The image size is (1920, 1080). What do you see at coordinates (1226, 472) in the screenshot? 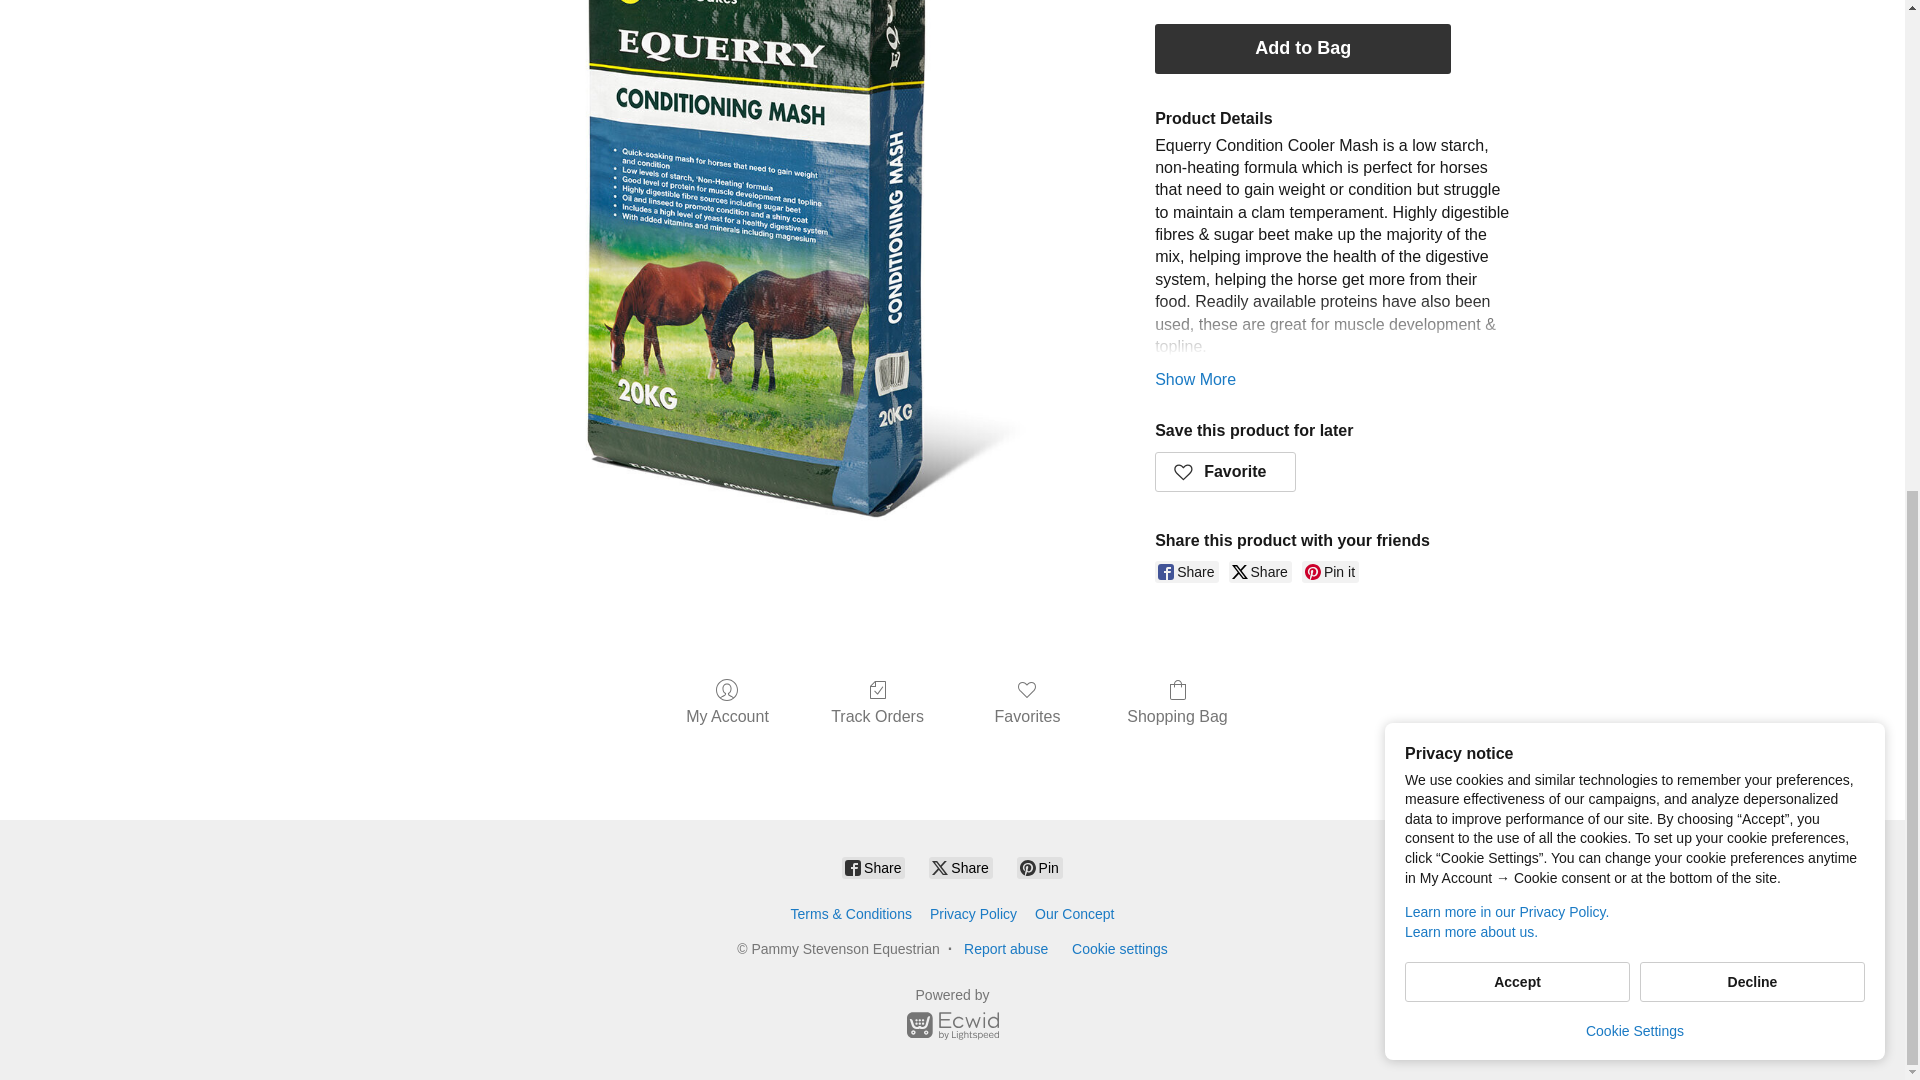
I see `Favorite` at bounding box center [1226, 472].